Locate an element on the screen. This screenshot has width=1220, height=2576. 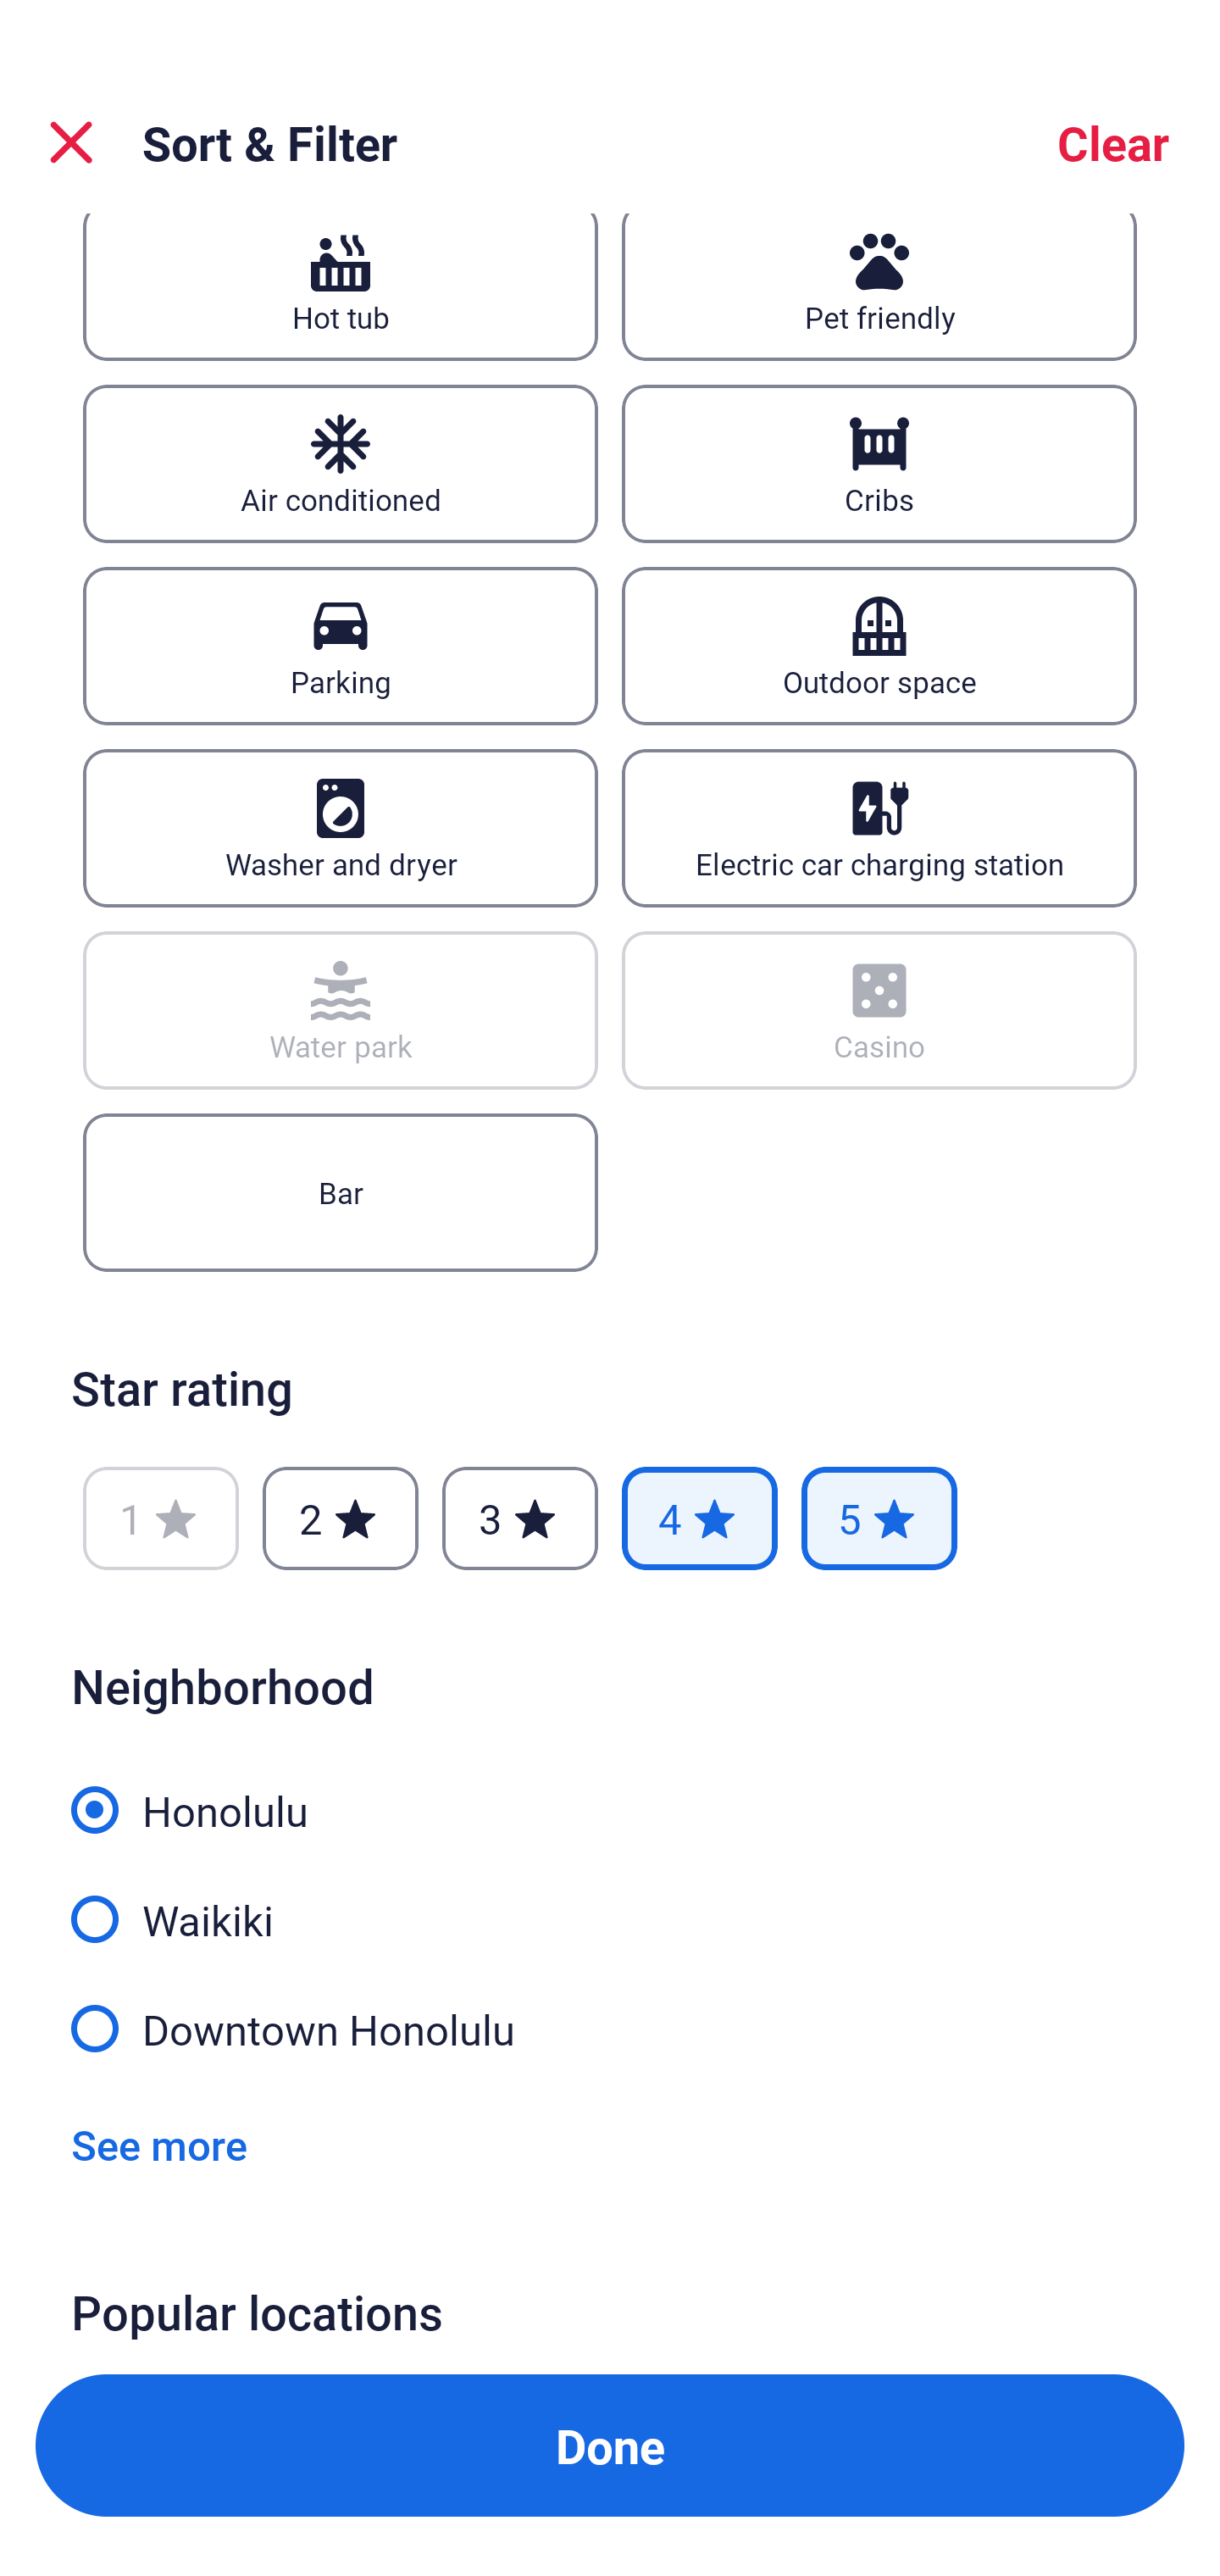
Air conditioned is located at coordinates (340, 463).